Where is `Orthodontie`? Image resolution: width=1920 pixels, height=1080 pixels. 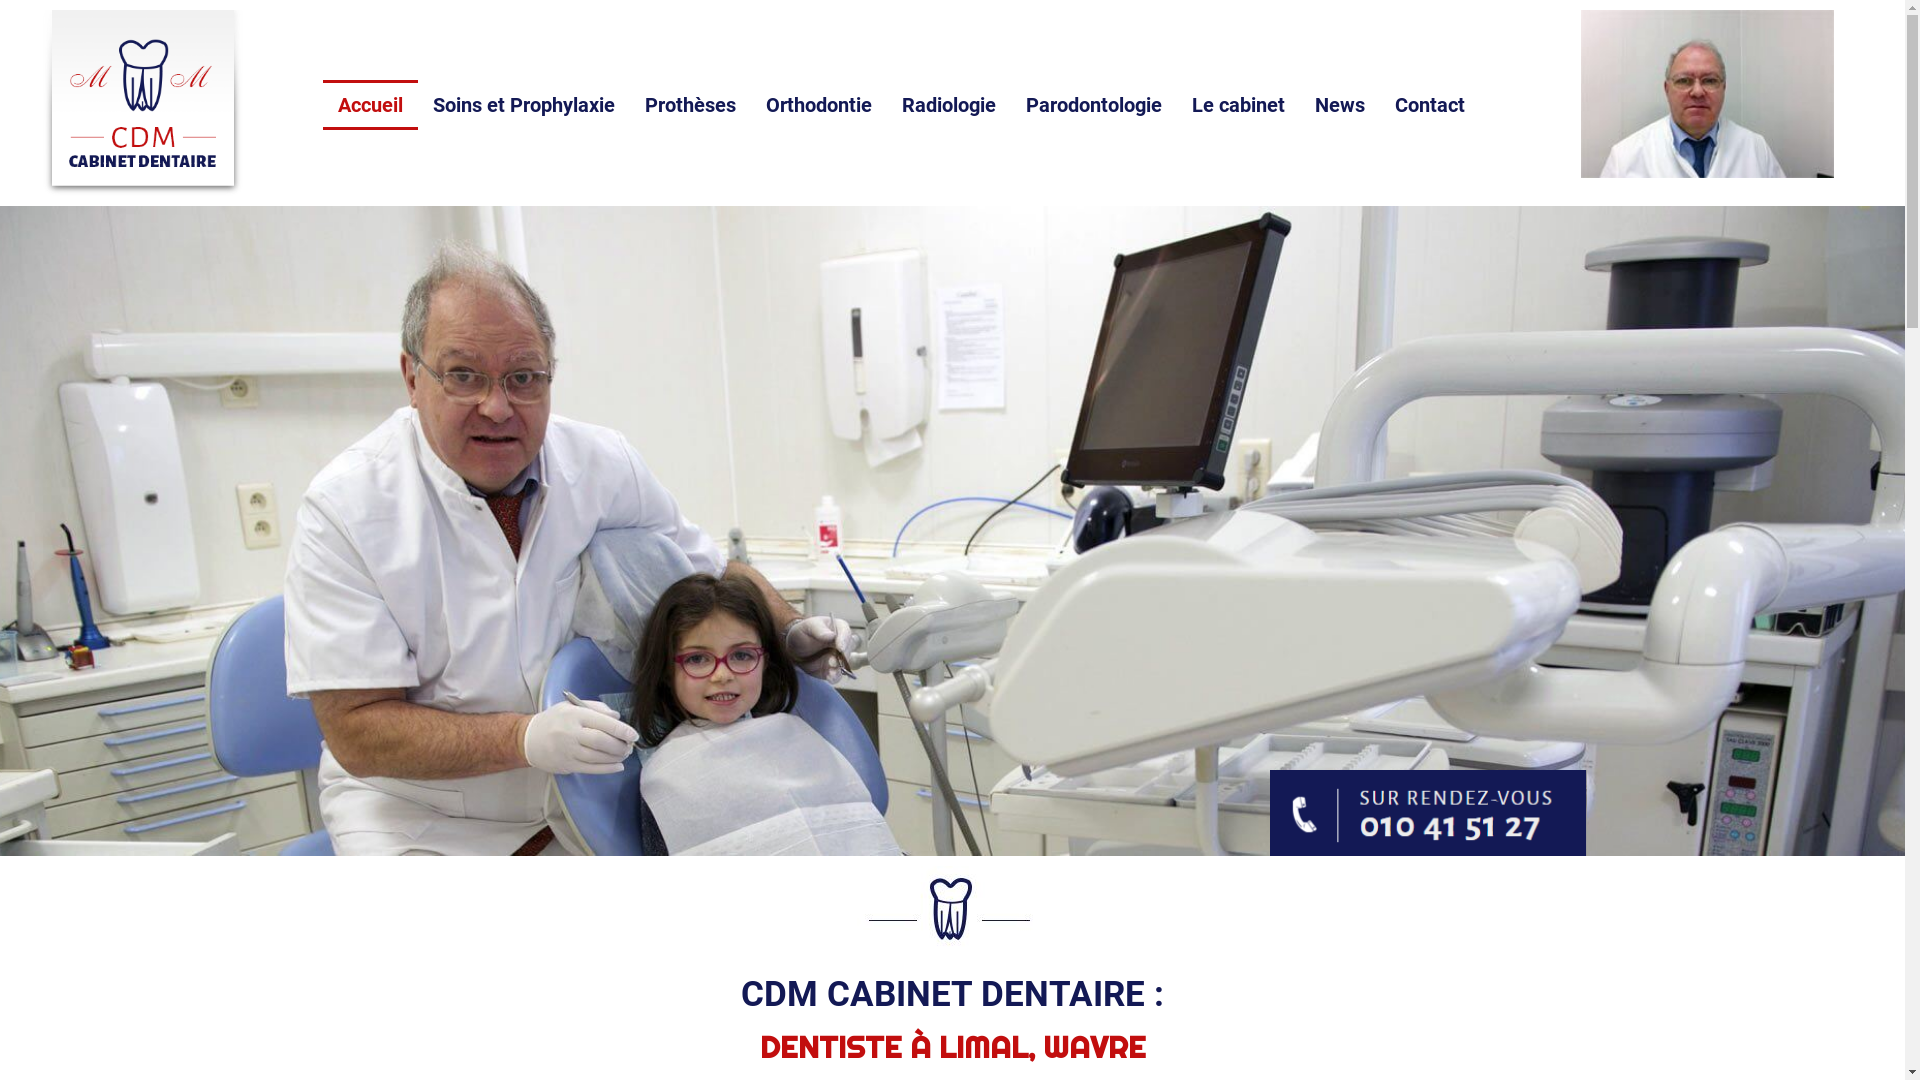
Orthodontie is located at coordinates (819, 105).